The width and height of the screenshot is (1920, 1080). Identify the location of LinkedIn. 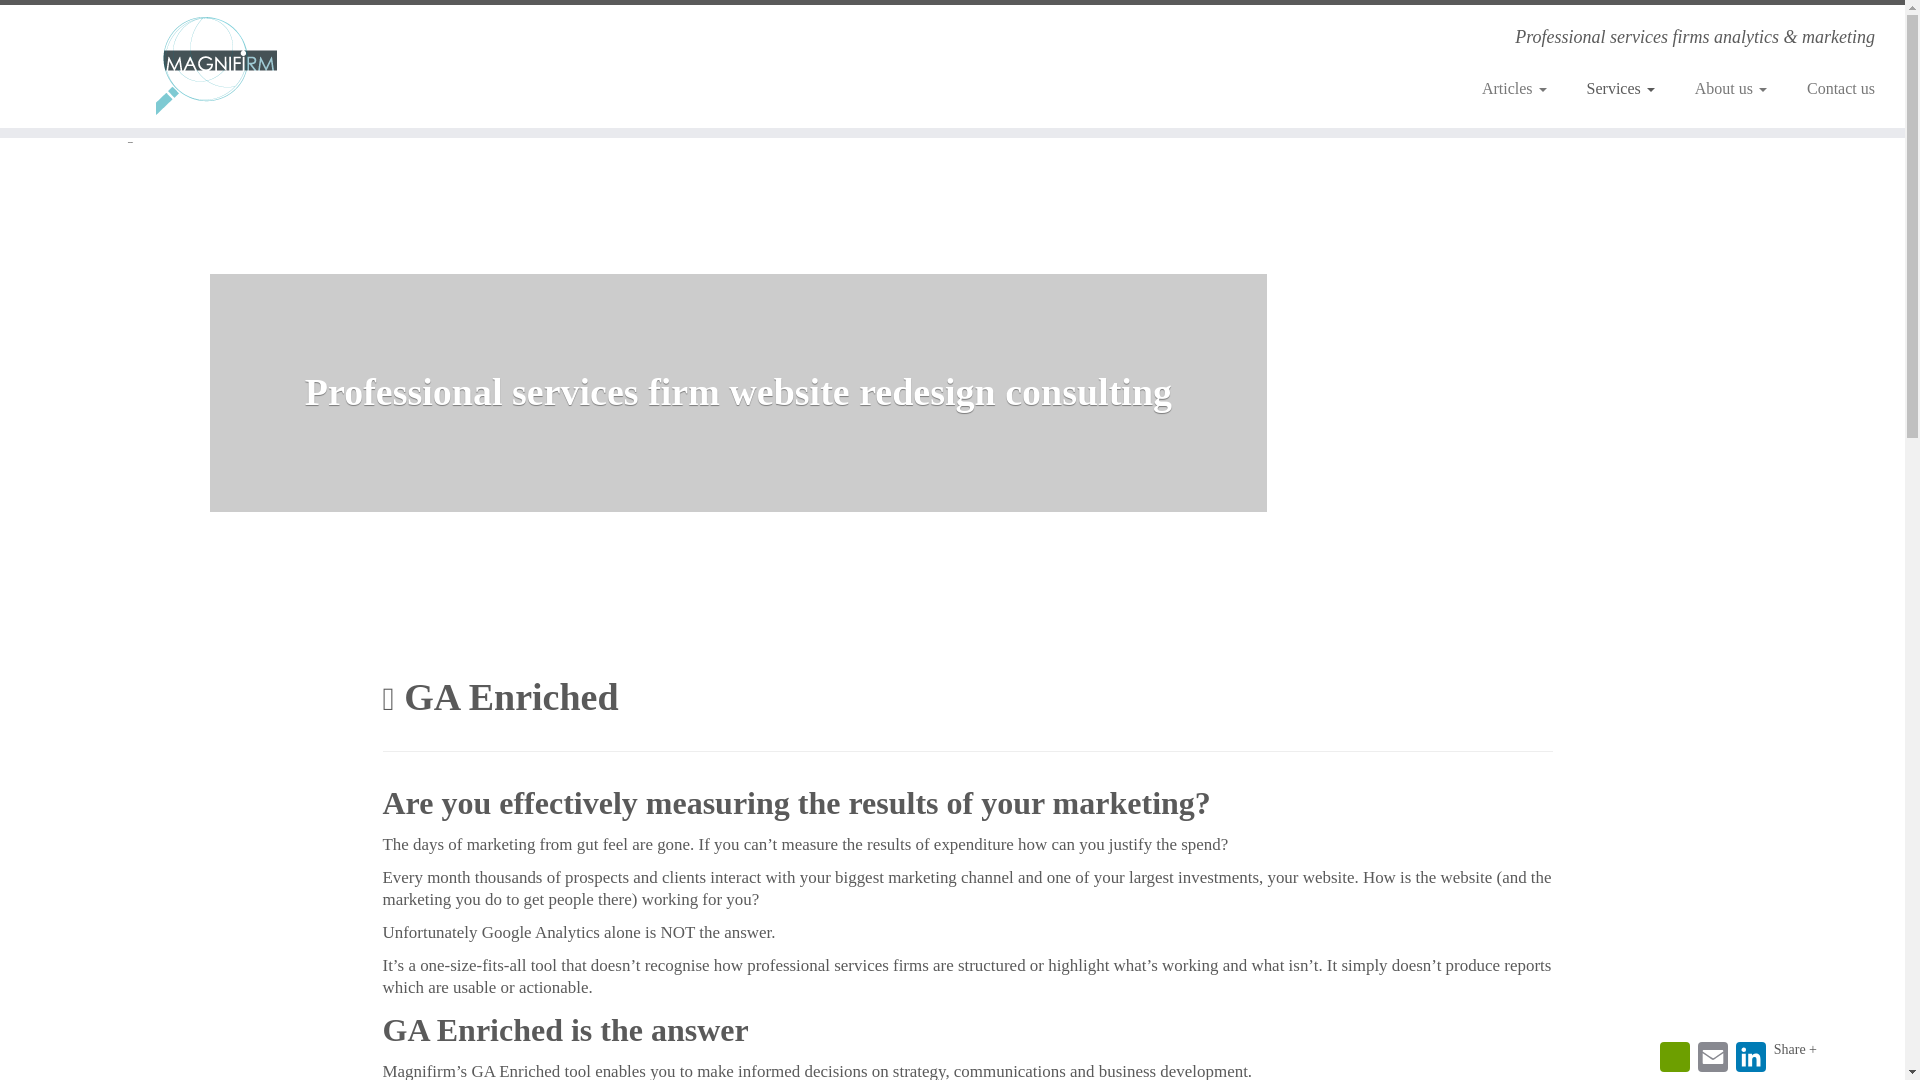
(1750, 1056).